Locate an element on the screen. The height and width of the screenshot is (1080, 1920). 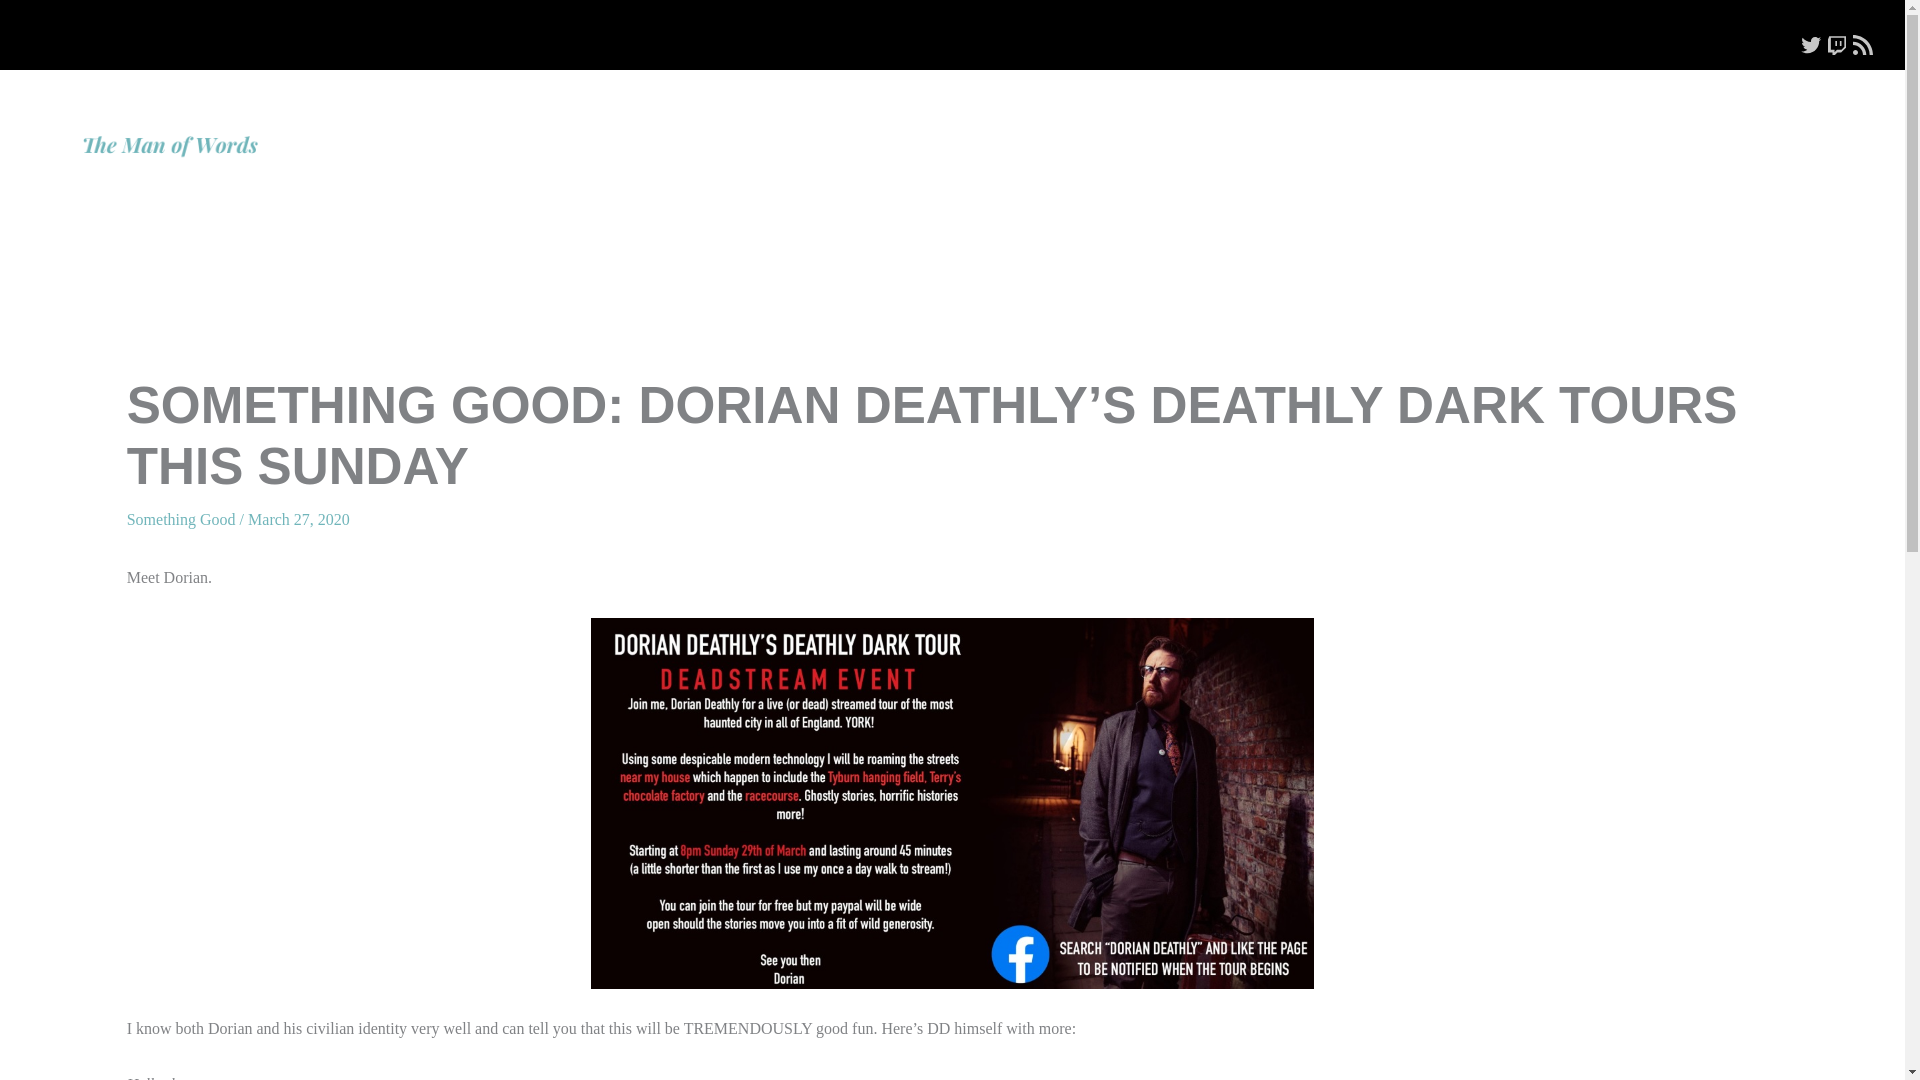
WRITING is located at coordinates (1258, 130).